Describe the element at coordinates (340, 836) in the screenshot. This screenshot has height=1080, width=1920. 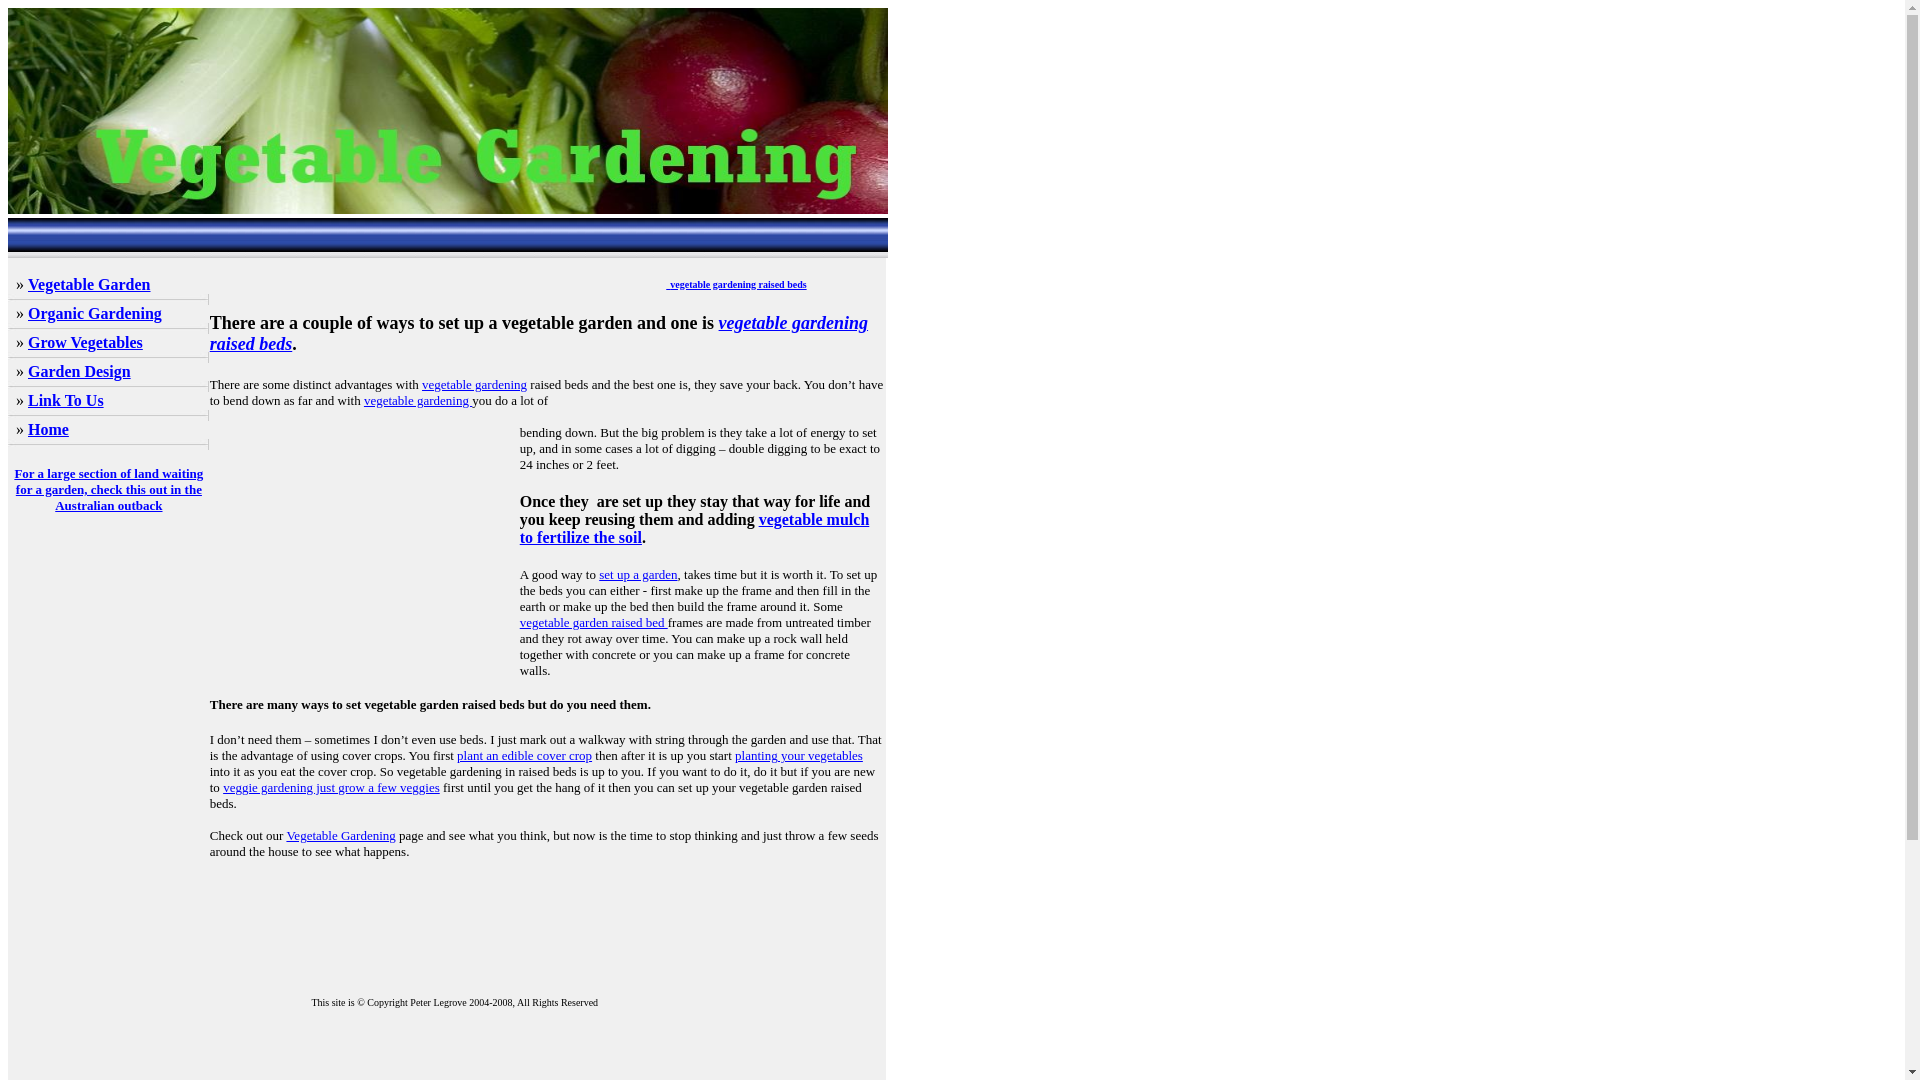
I see `Vegetable Gardening` at that location.